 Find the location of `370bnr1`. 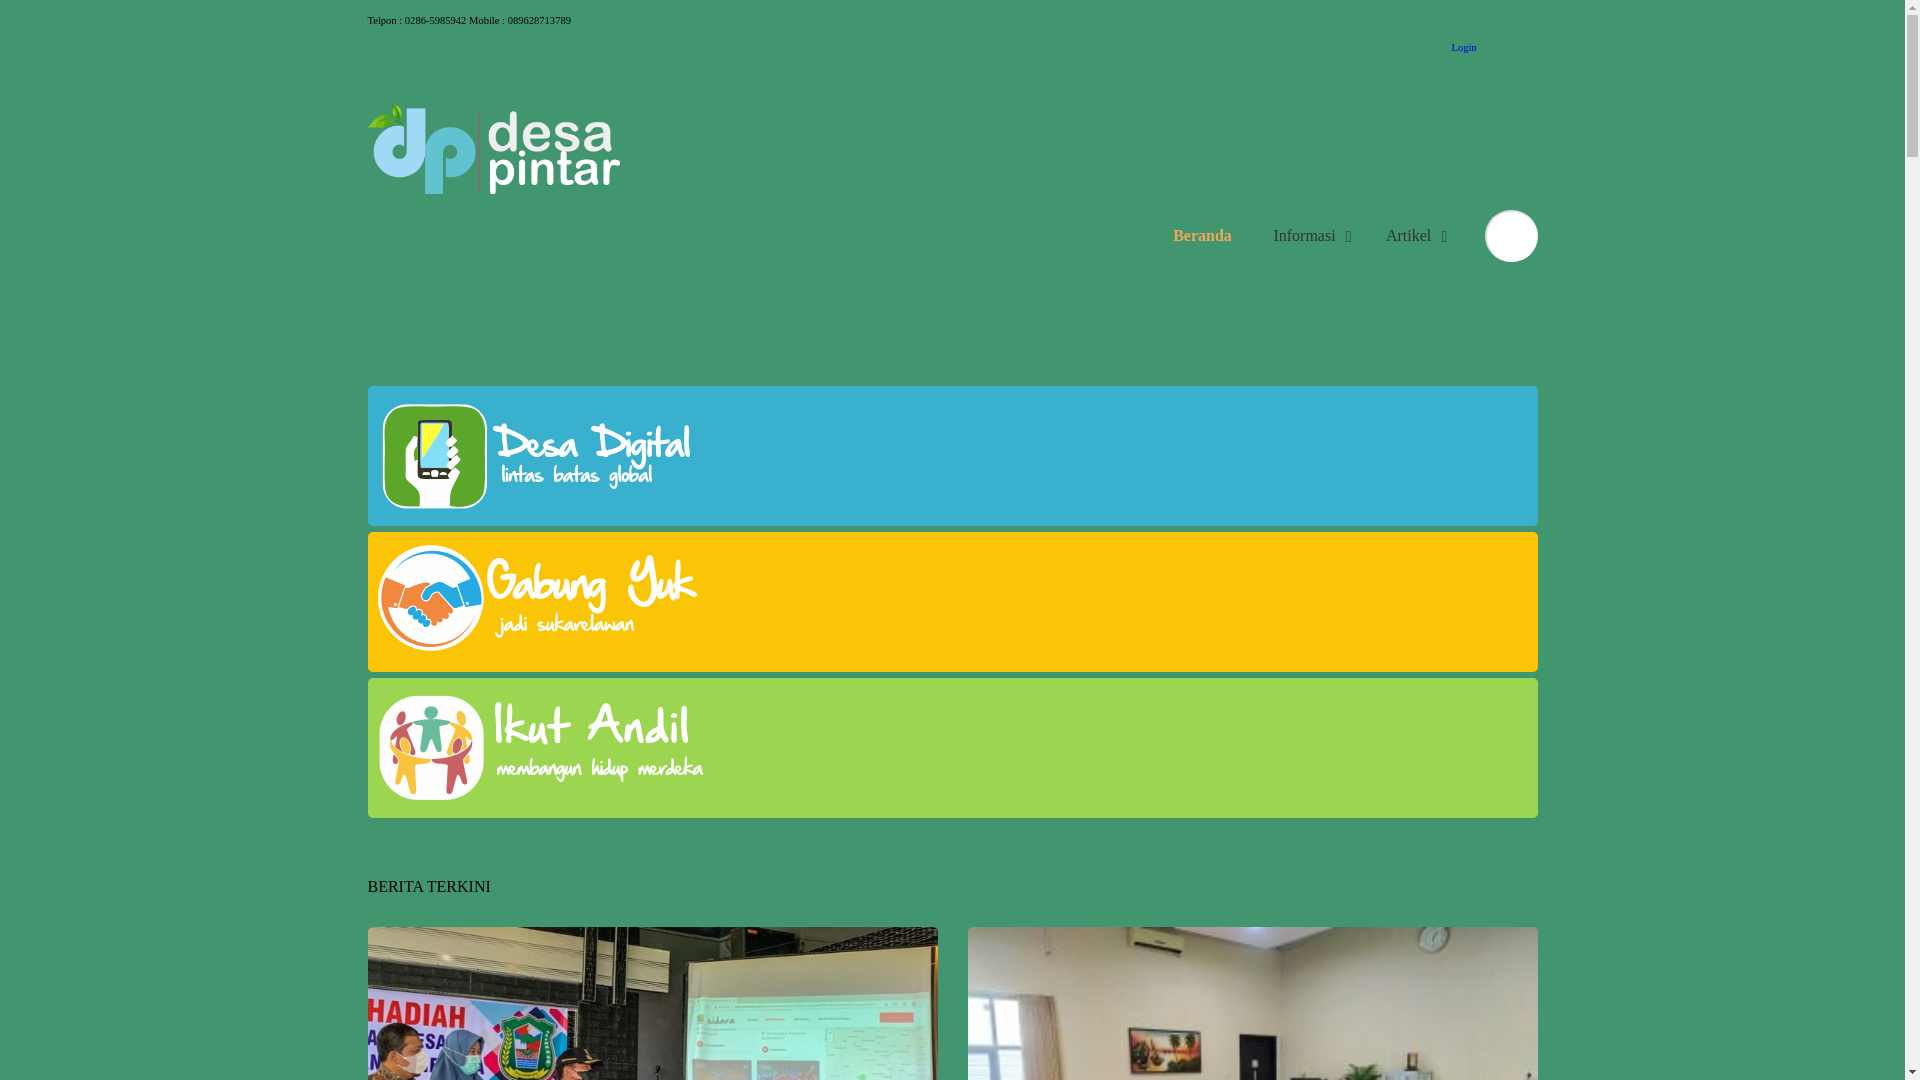

370bnr1 is located at coordinates (553, 748).